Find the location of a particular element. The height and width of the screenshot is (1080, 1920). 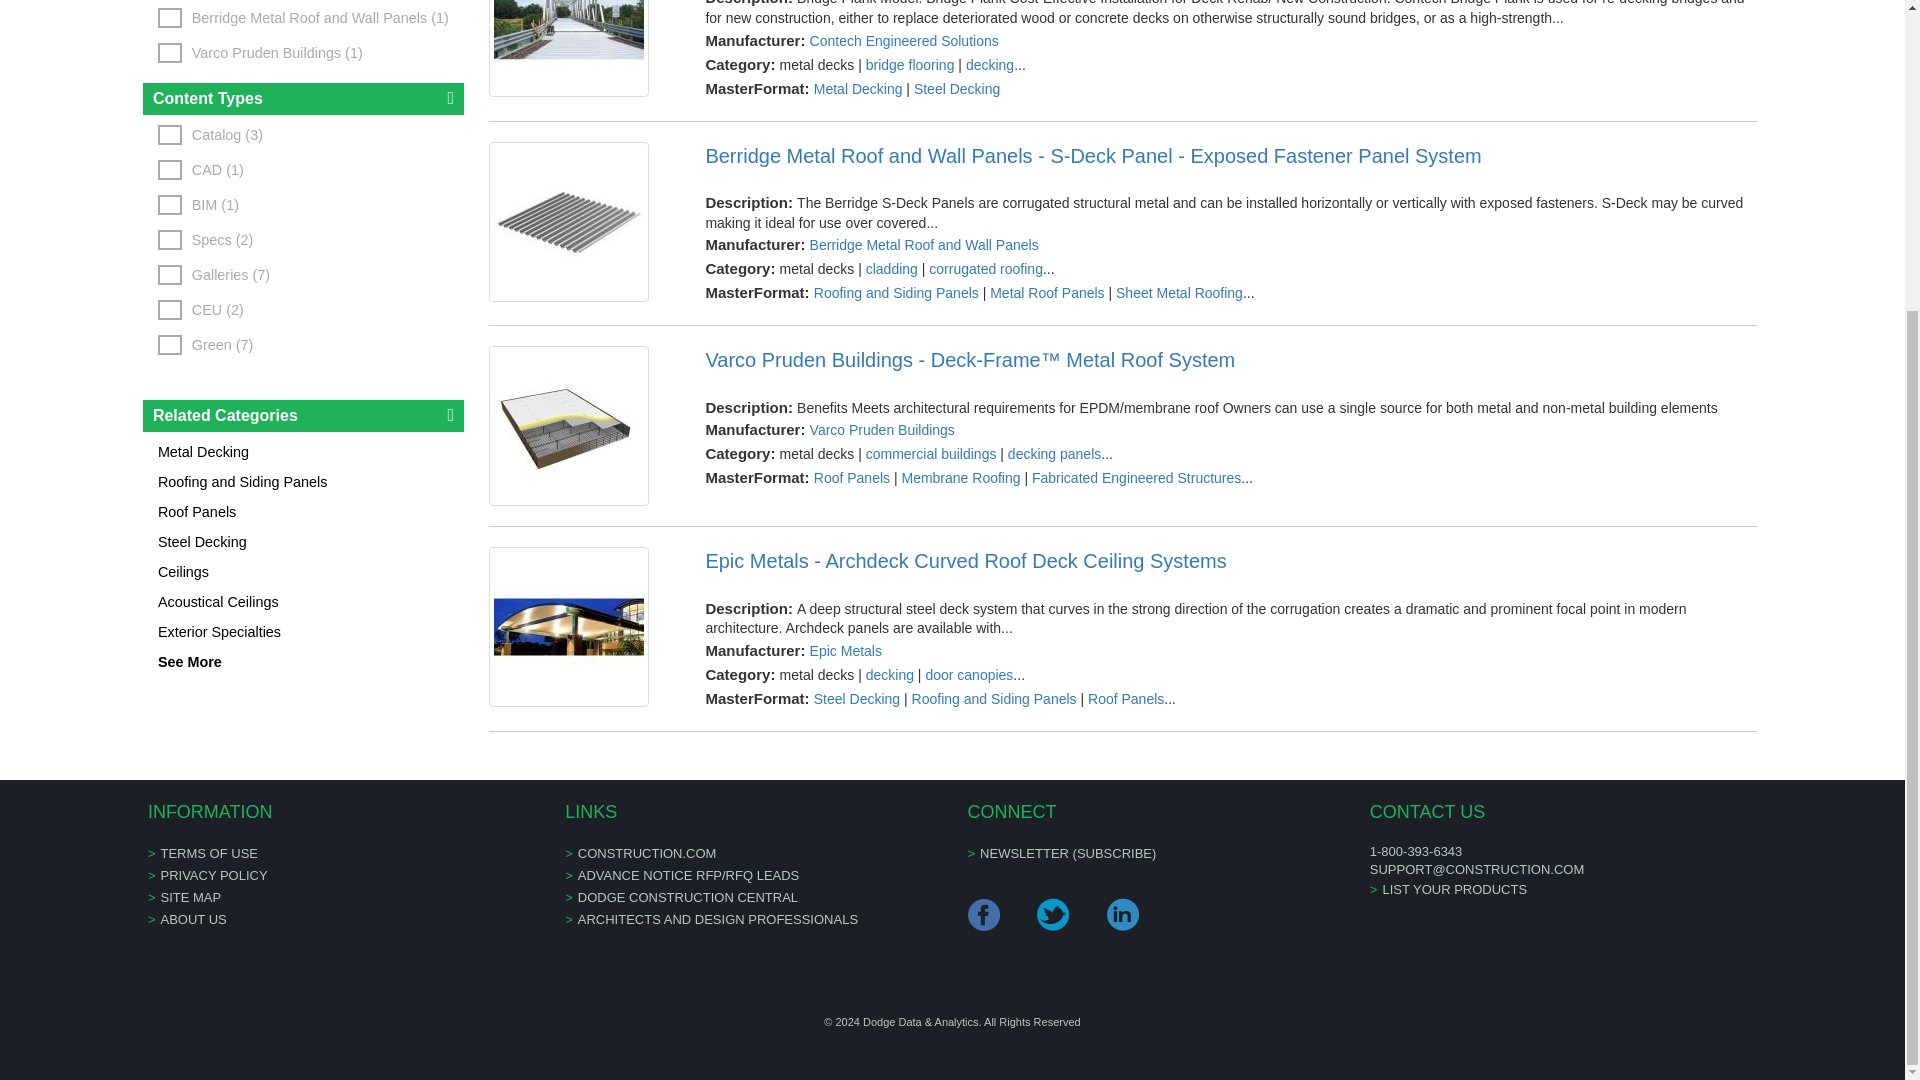

Epic Metals - Archdeck Curved Roof Deck Ceiling Systems is located at coordinates (582, 626).